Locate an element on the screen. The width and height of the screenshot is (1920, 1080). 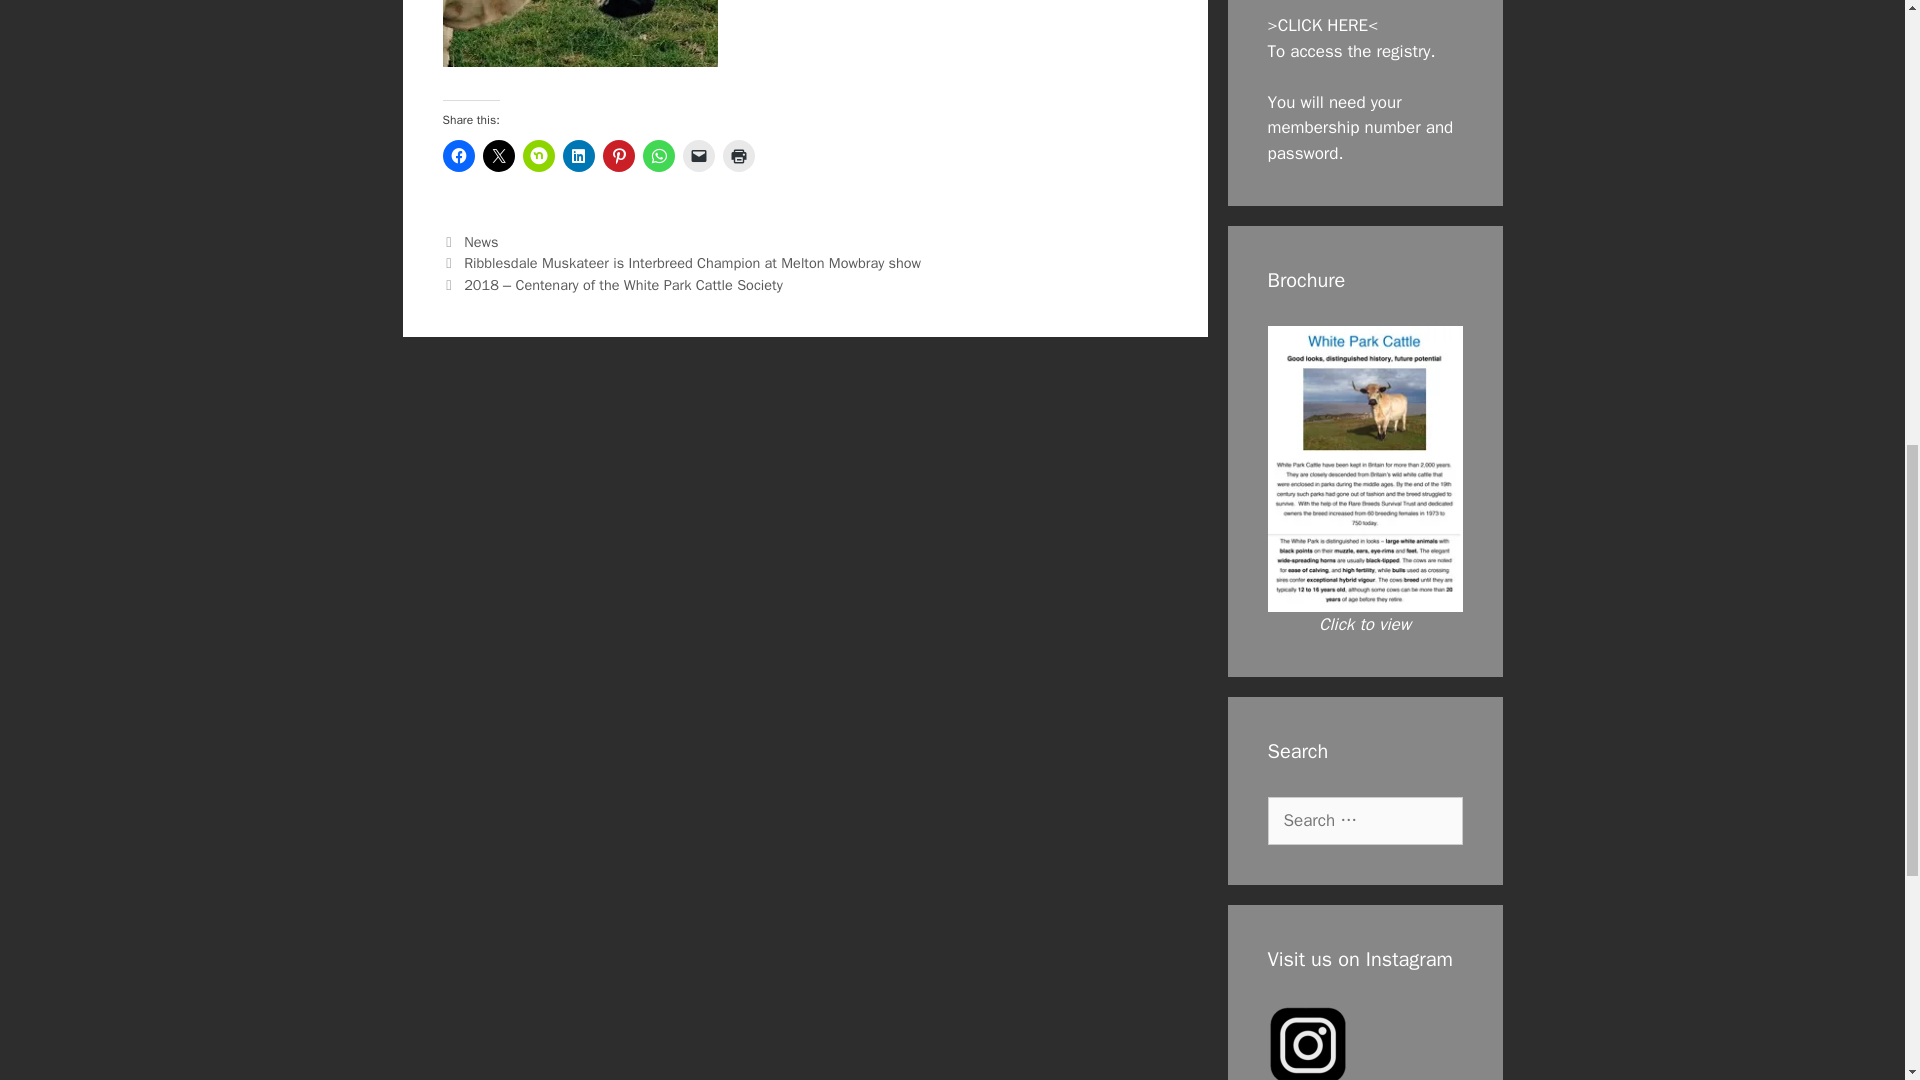
Click to share on Facebook is located at coordinates (458, 156).